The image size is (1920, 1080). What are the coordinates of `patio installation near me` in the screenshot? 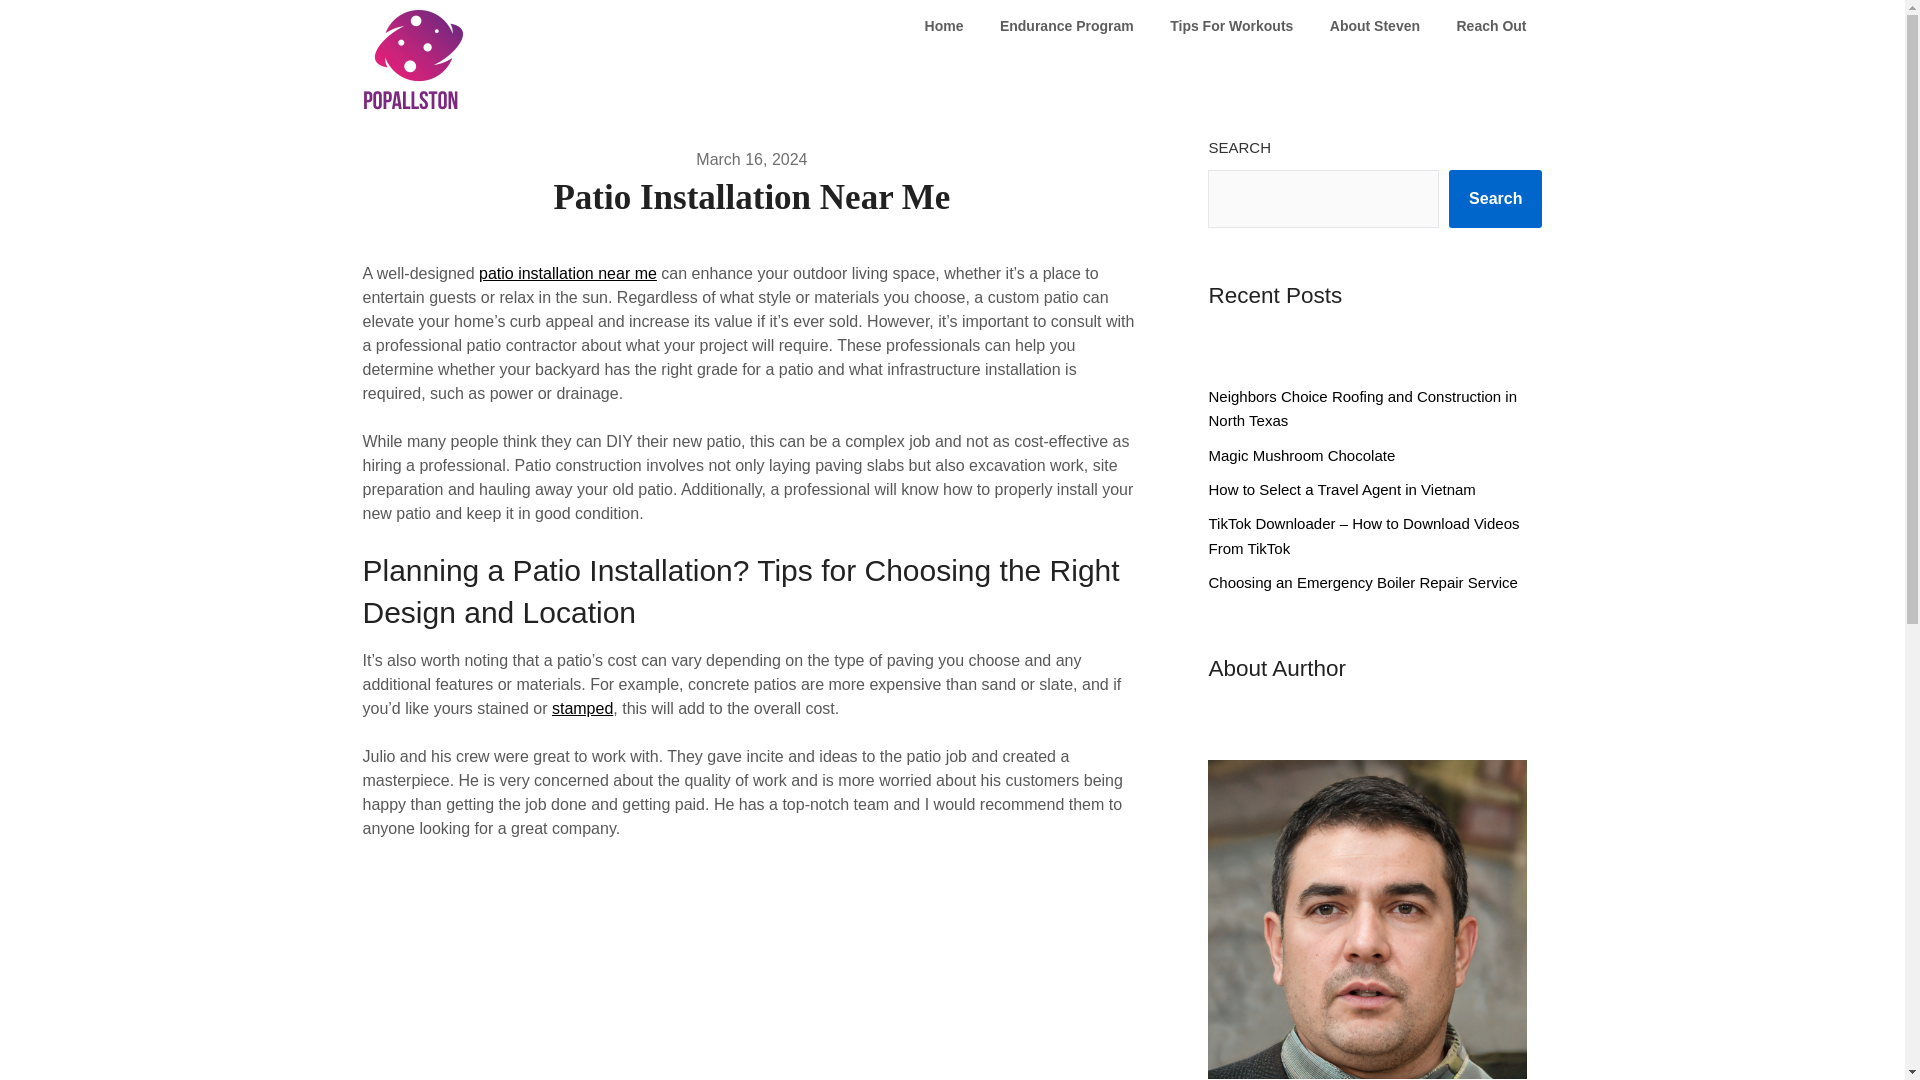 It's located at (567, 272).